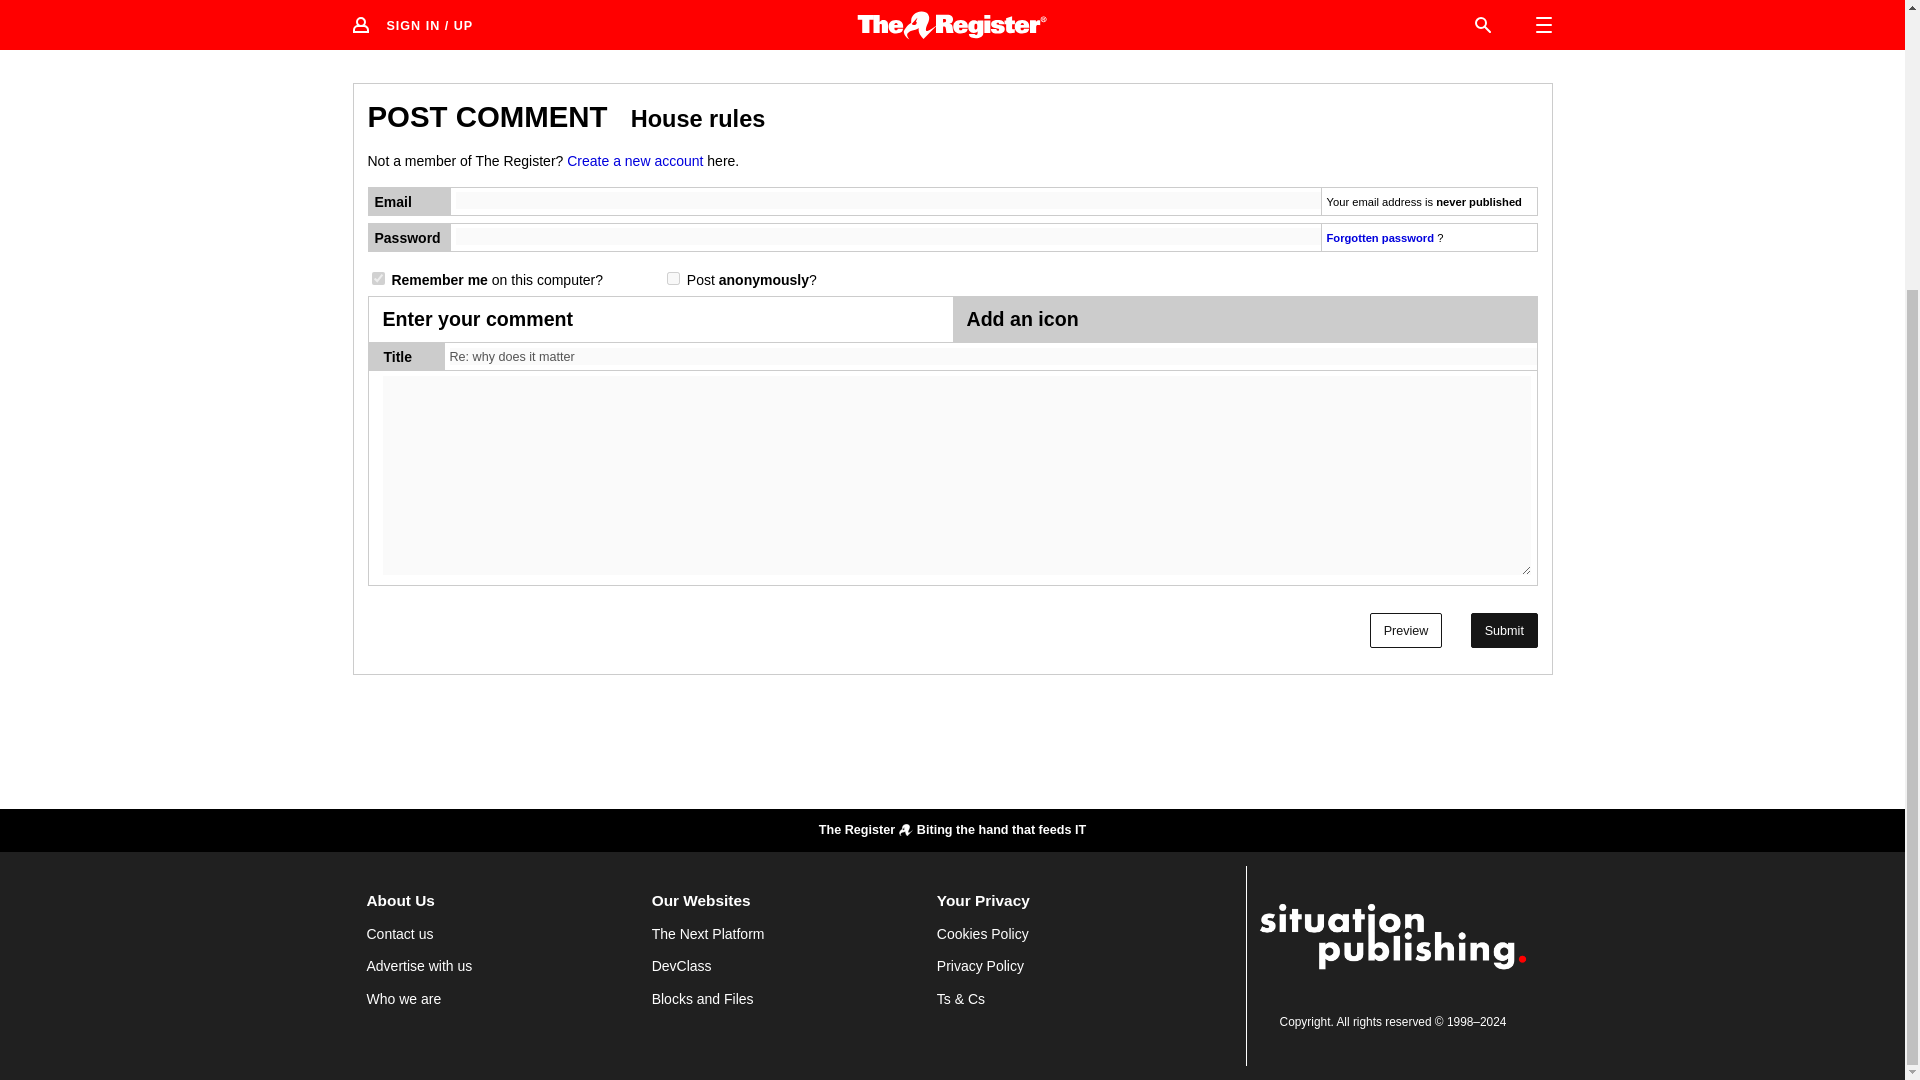 The width and height of the screenshot is (1920, 1080). What do you see at coordinates (1406, 630) in the screenshot?
I see `Preview` at bounding box center [1406, 630].